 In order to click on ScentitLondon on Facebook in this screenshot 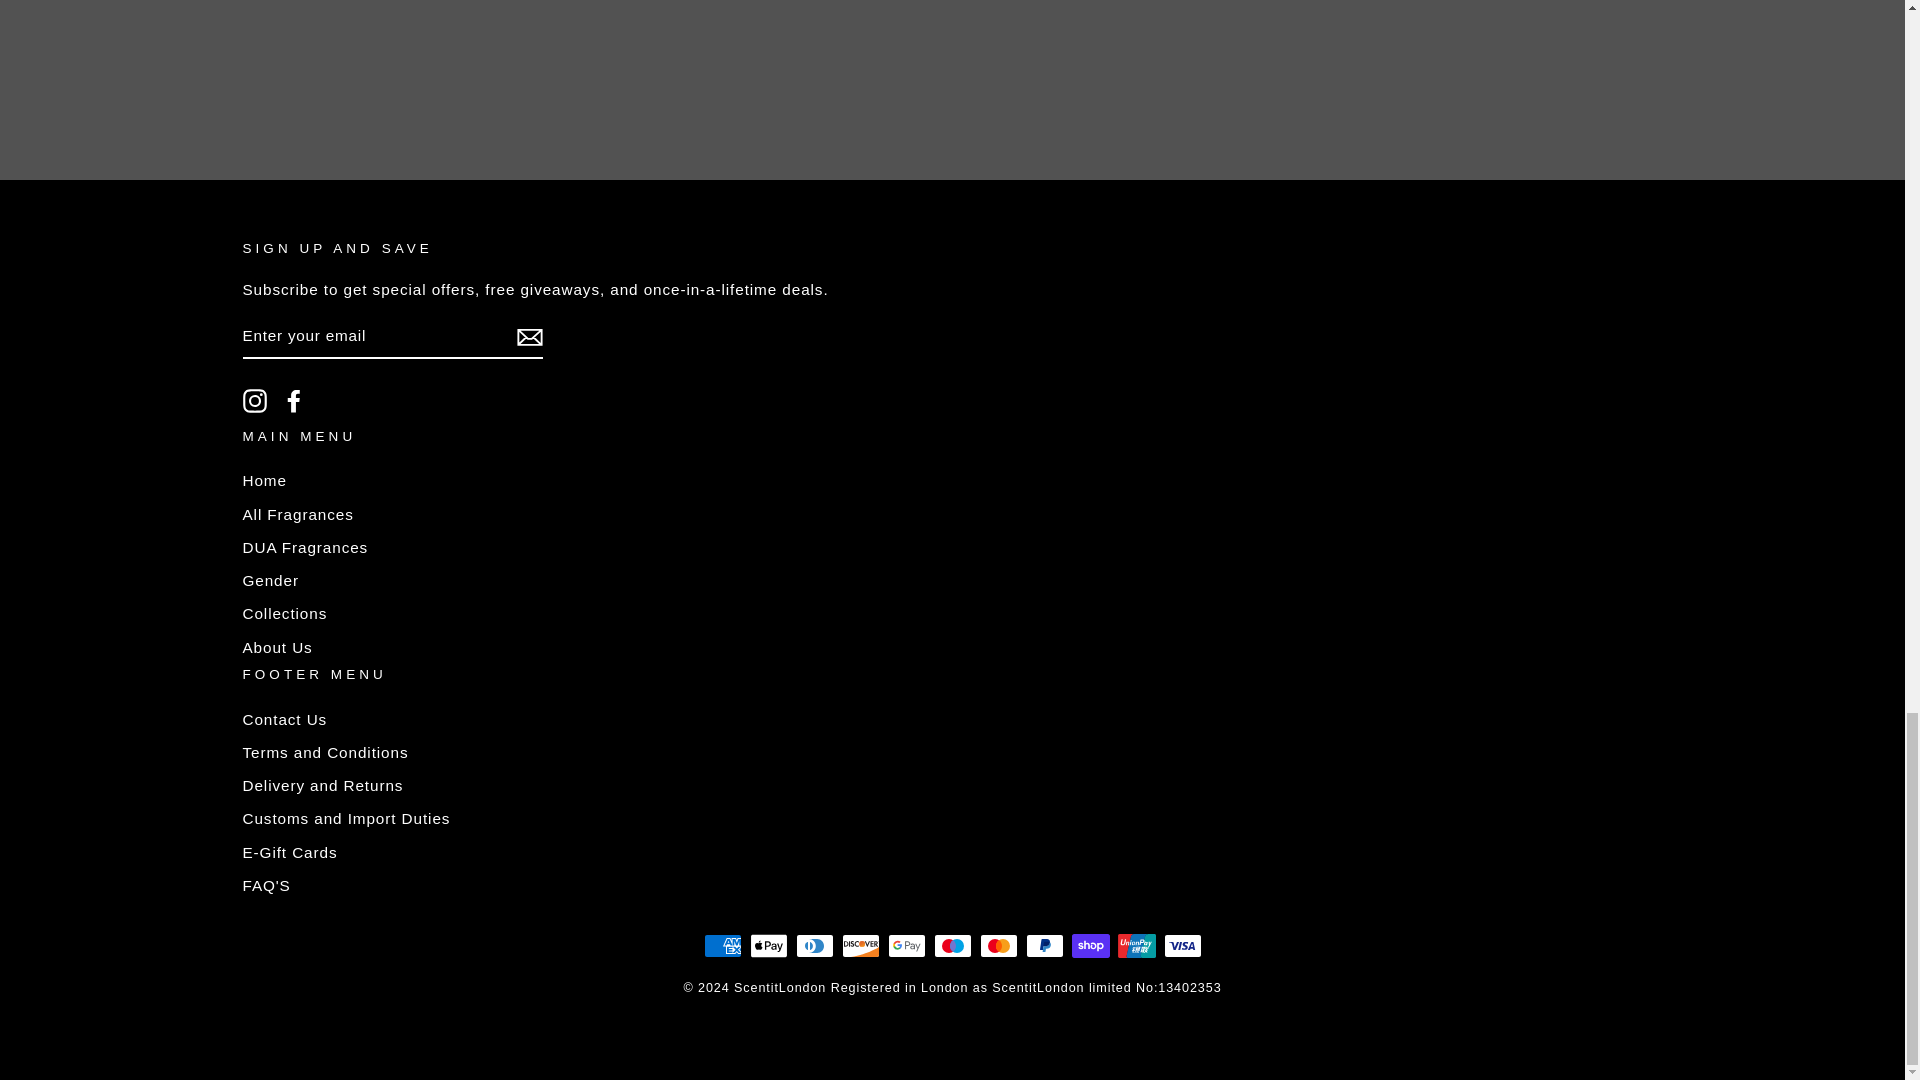, I will do `click(294, 400)`.